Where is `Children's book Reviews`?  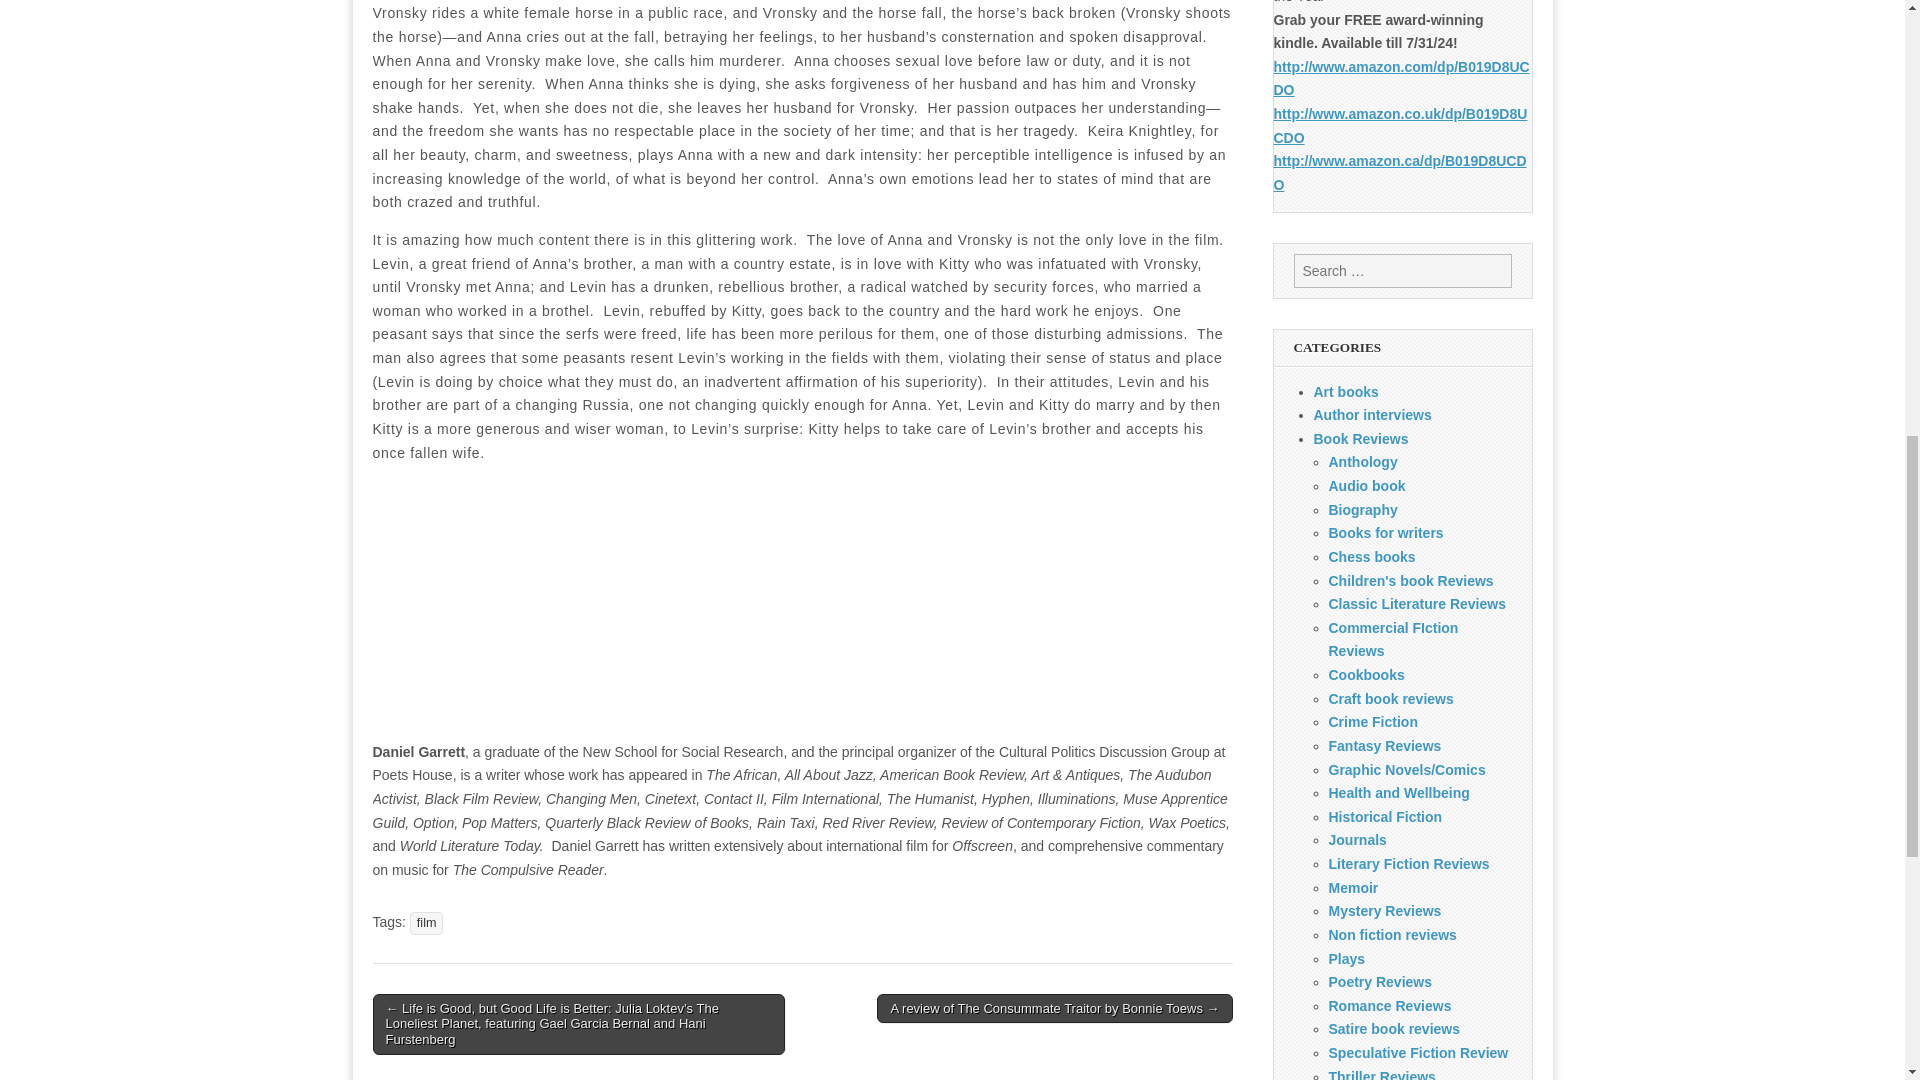
Children's book Reviews is located at coordinates (1410, 580).